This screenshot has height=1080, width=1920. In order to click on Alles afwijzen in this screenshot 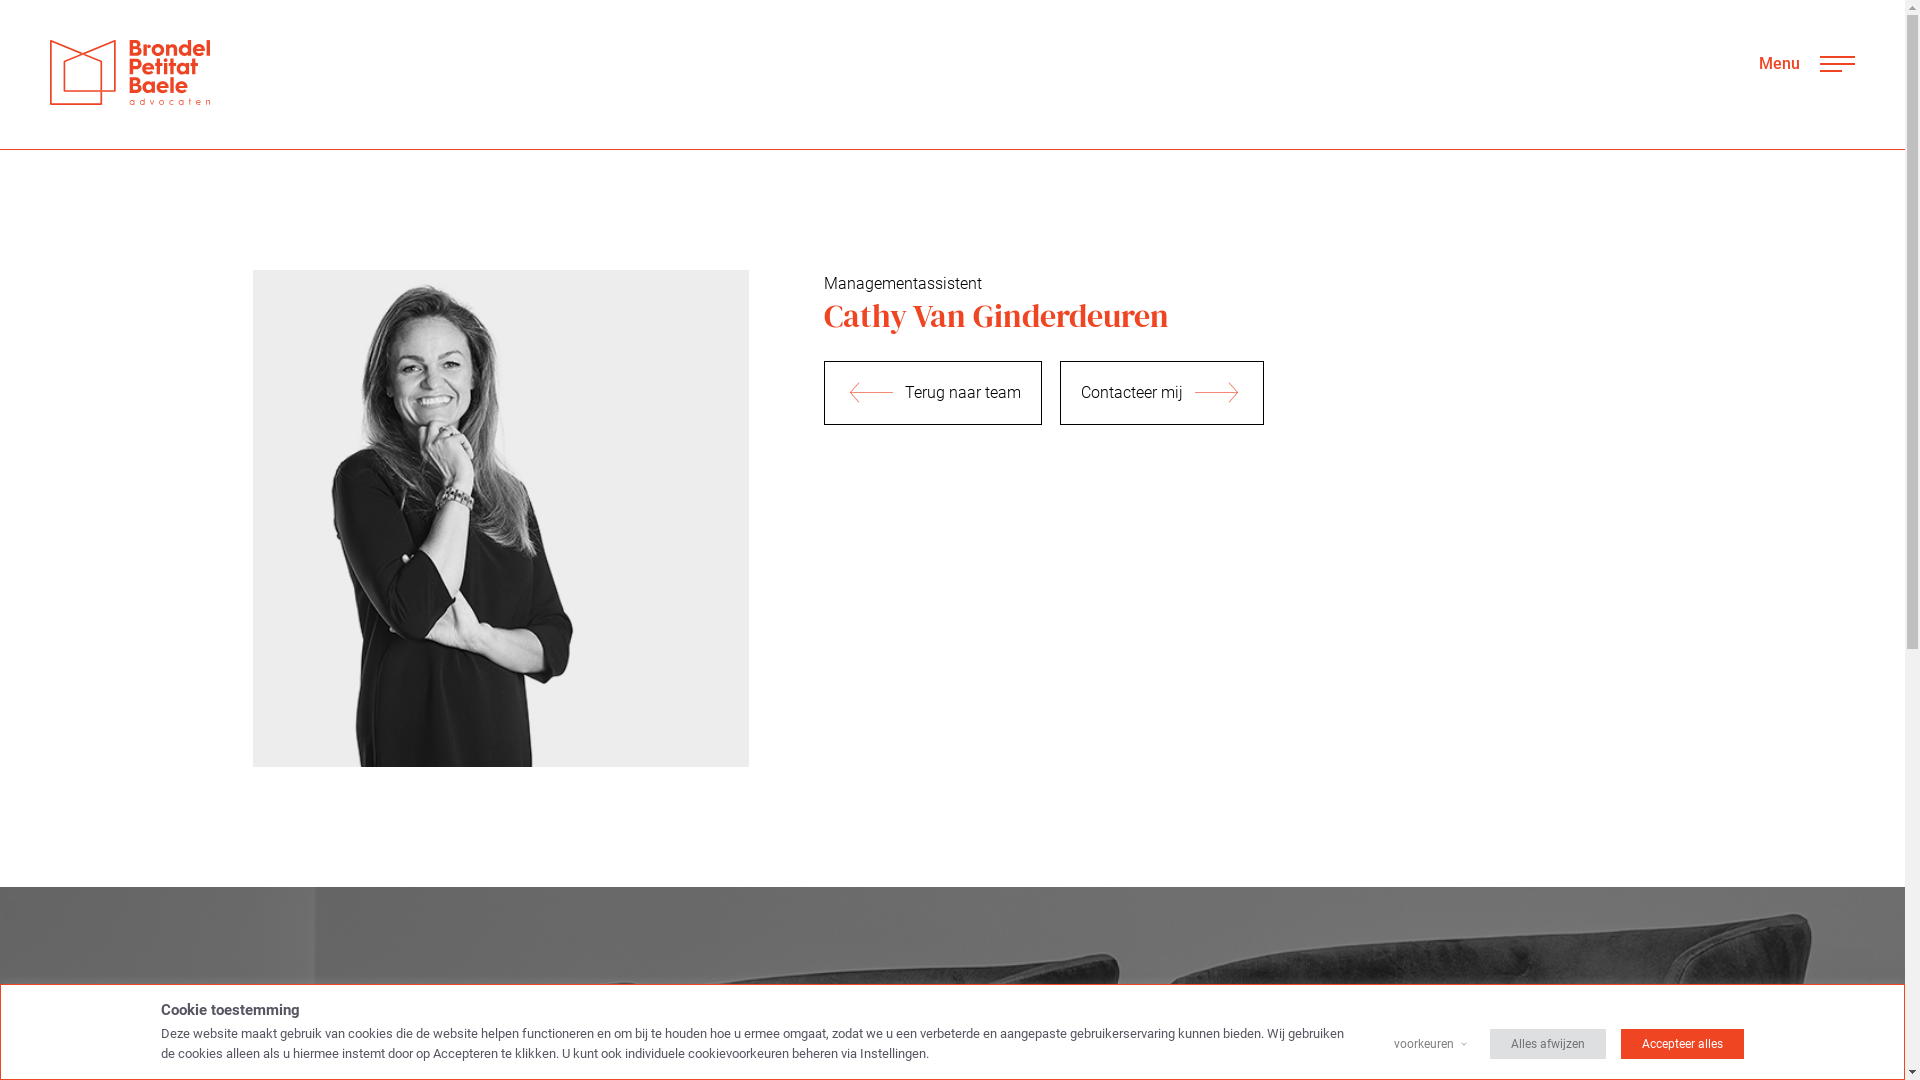, I will do `click(1548, 1044)`.